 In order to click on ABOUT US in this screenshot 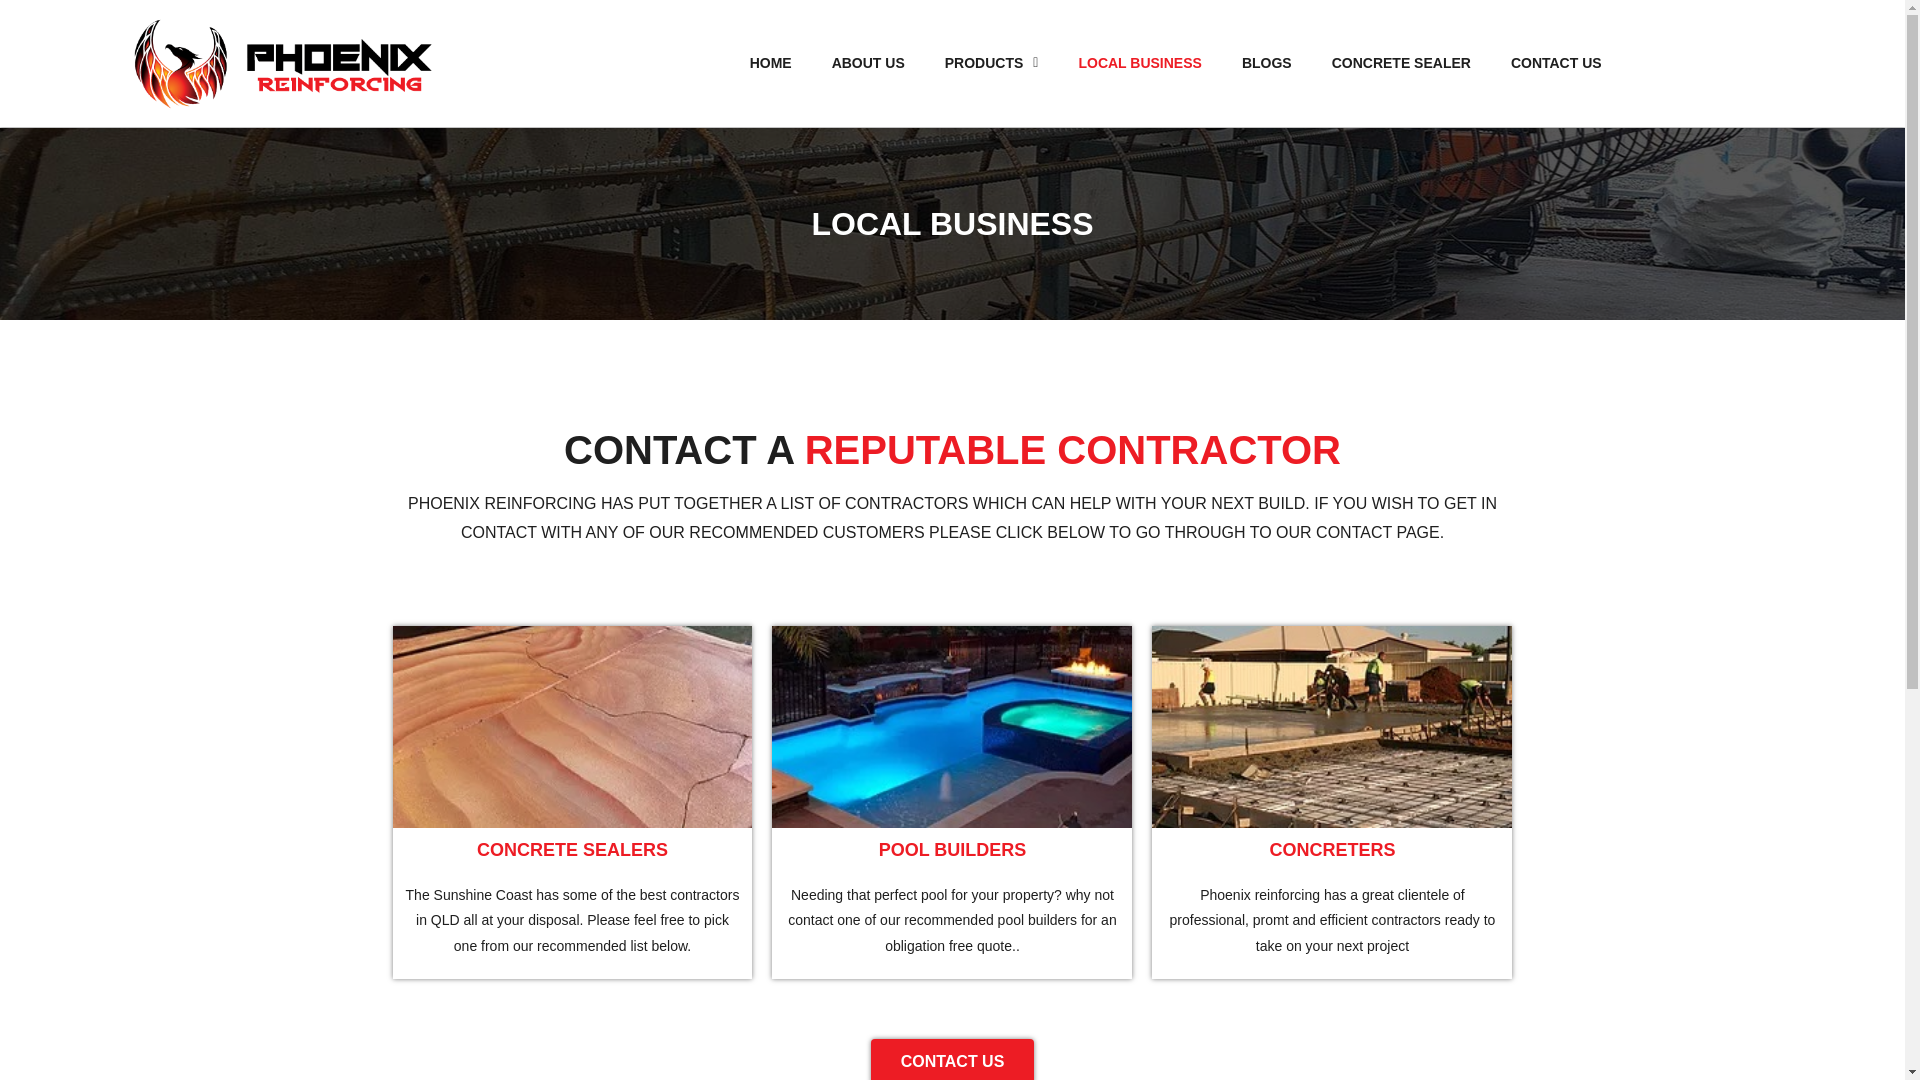, I will do `click(868, 62)`.